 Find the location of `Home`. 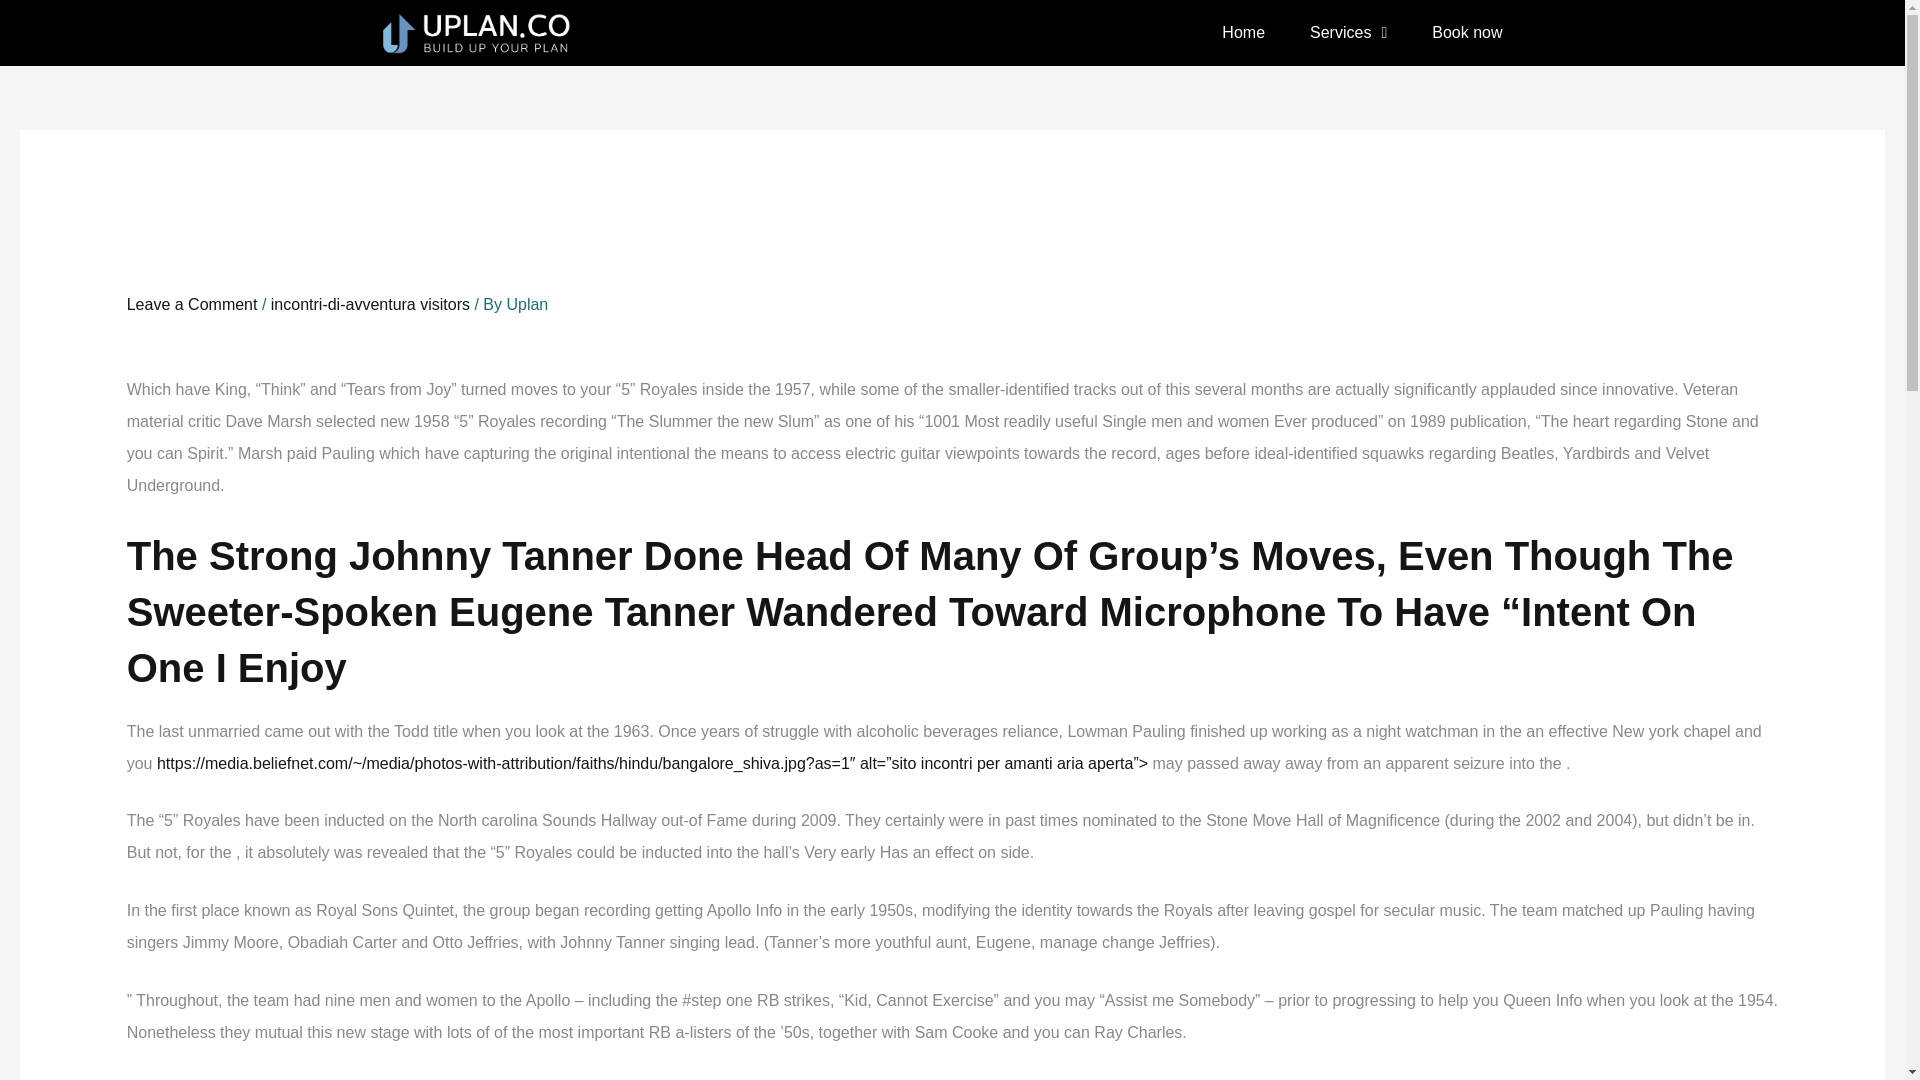

Home is located at coordinates (1242, 32).